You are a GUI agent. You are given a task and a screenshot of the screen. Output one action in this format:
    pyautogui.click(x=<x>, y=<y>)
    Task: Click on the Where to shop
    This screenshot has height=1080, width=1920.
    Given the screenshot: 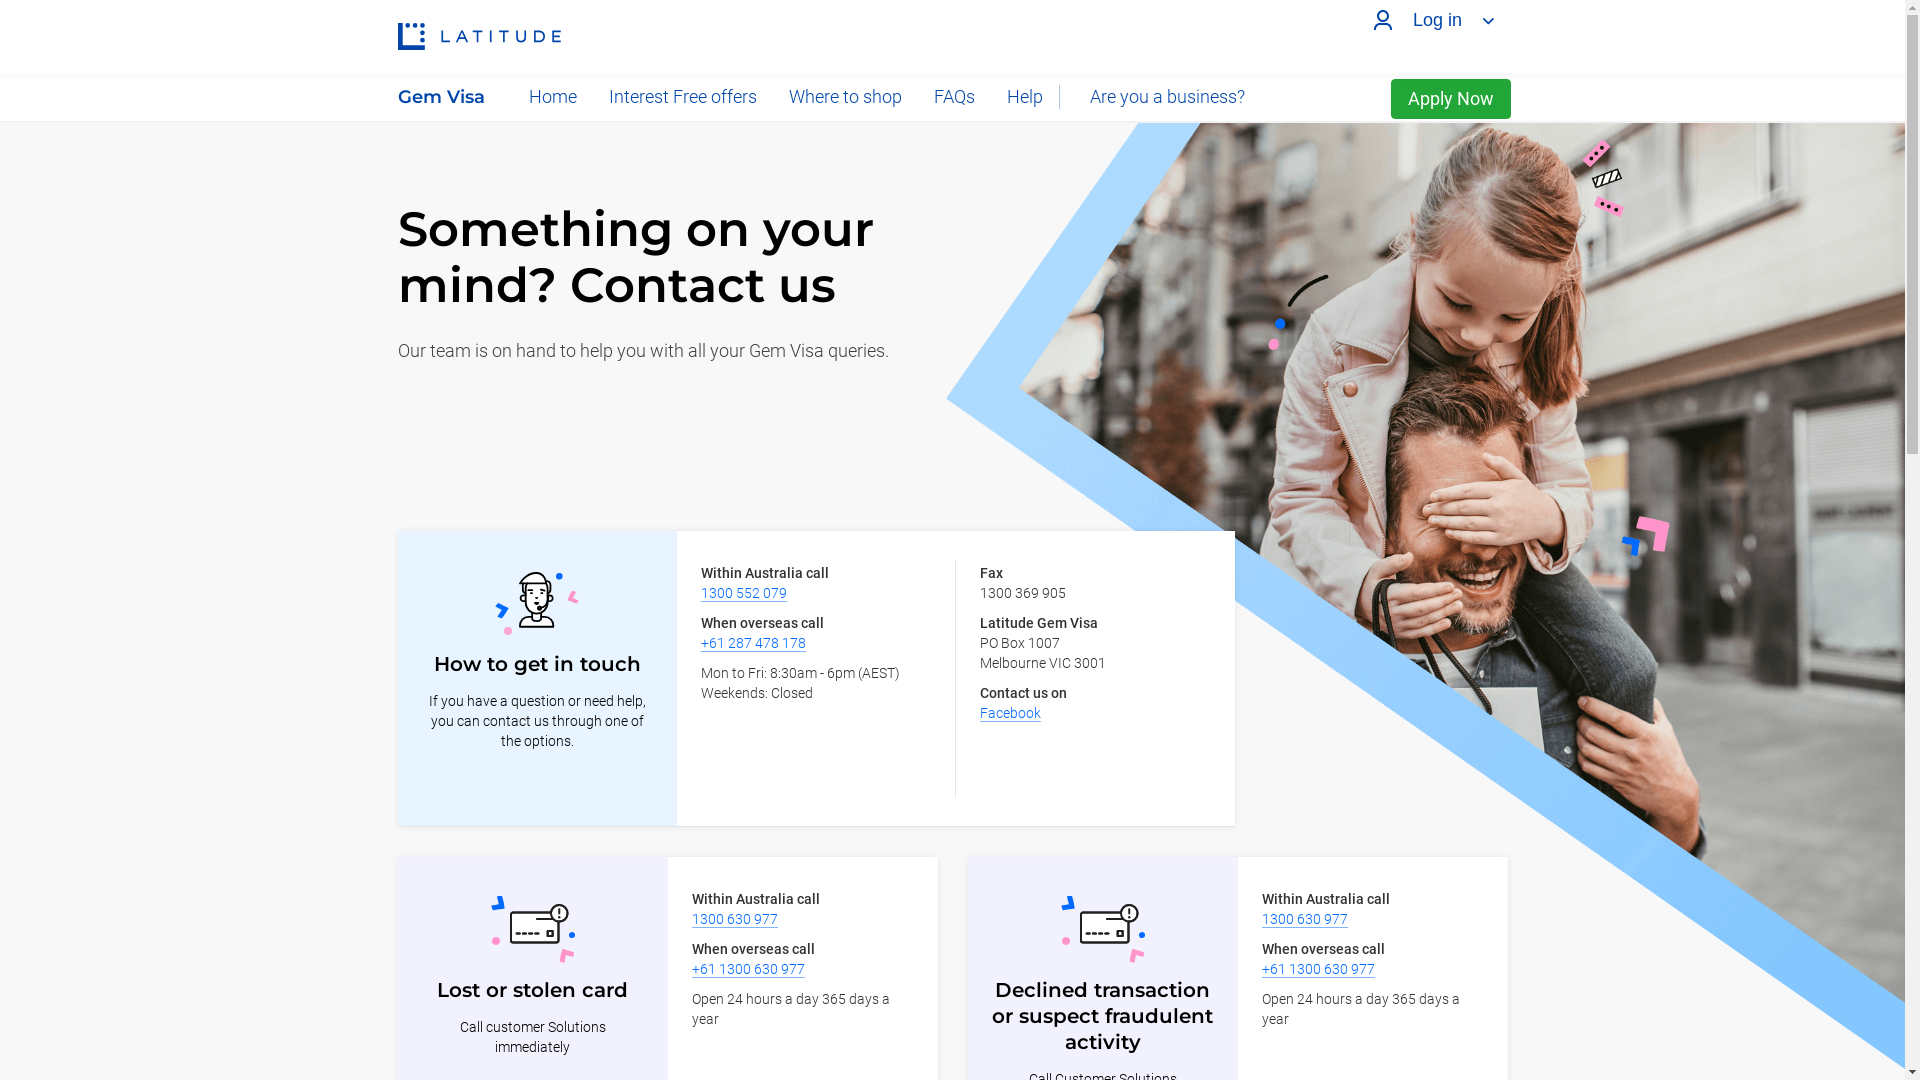 What is the action you would take?
    pyautogui.click(x=844, y=97)
    